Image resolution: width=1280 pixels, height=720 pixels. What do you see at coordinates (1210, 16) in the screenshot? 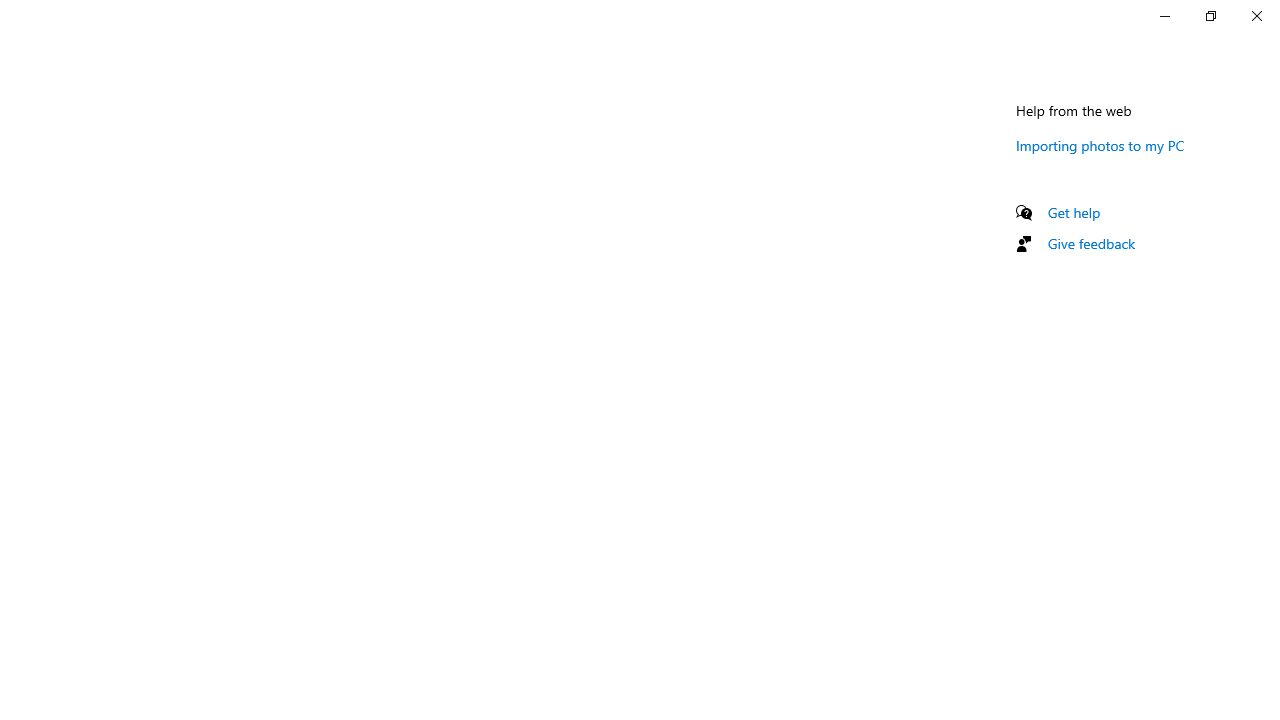
I see `Restore Settings` at bounding box center [1210, 16].